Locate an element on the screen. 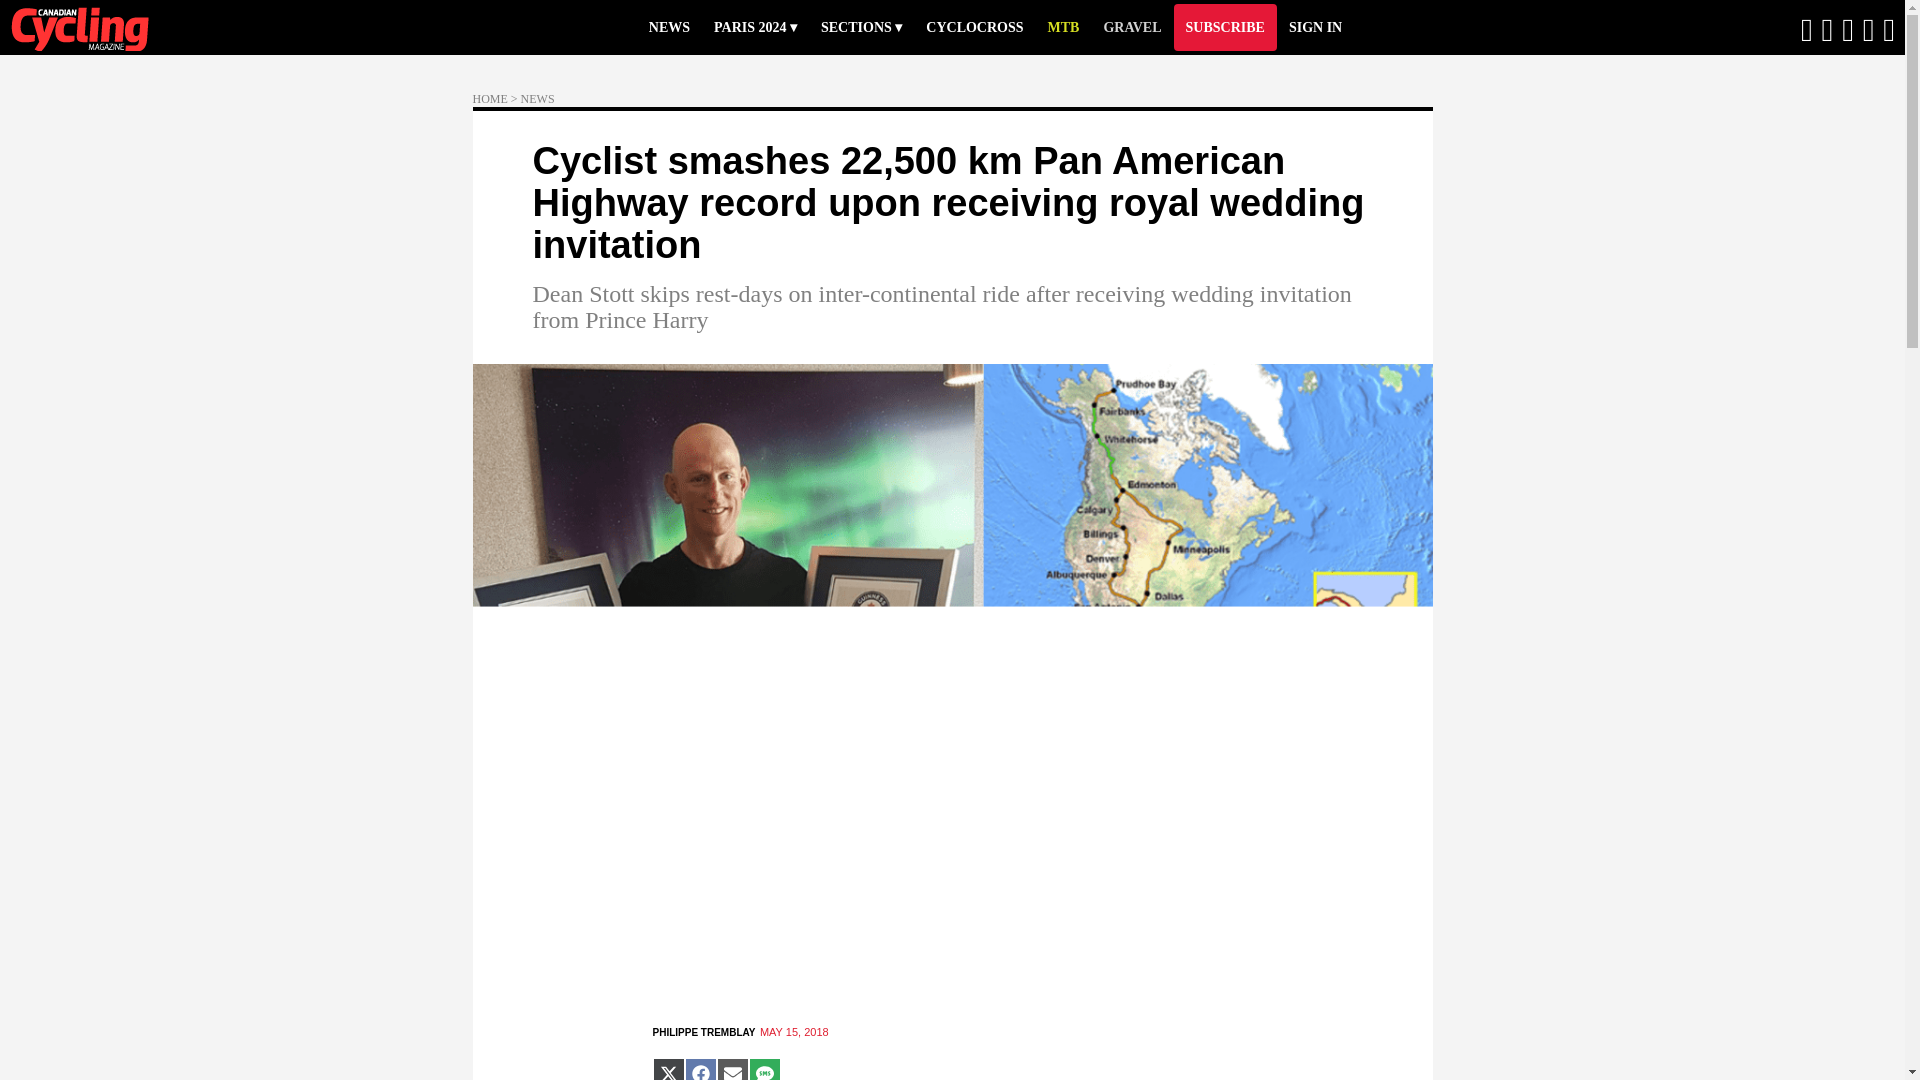 Image resolution: width=1920 pixels, height=1080 pixels. PARIS 2024 is located at coordinates (755, 27).